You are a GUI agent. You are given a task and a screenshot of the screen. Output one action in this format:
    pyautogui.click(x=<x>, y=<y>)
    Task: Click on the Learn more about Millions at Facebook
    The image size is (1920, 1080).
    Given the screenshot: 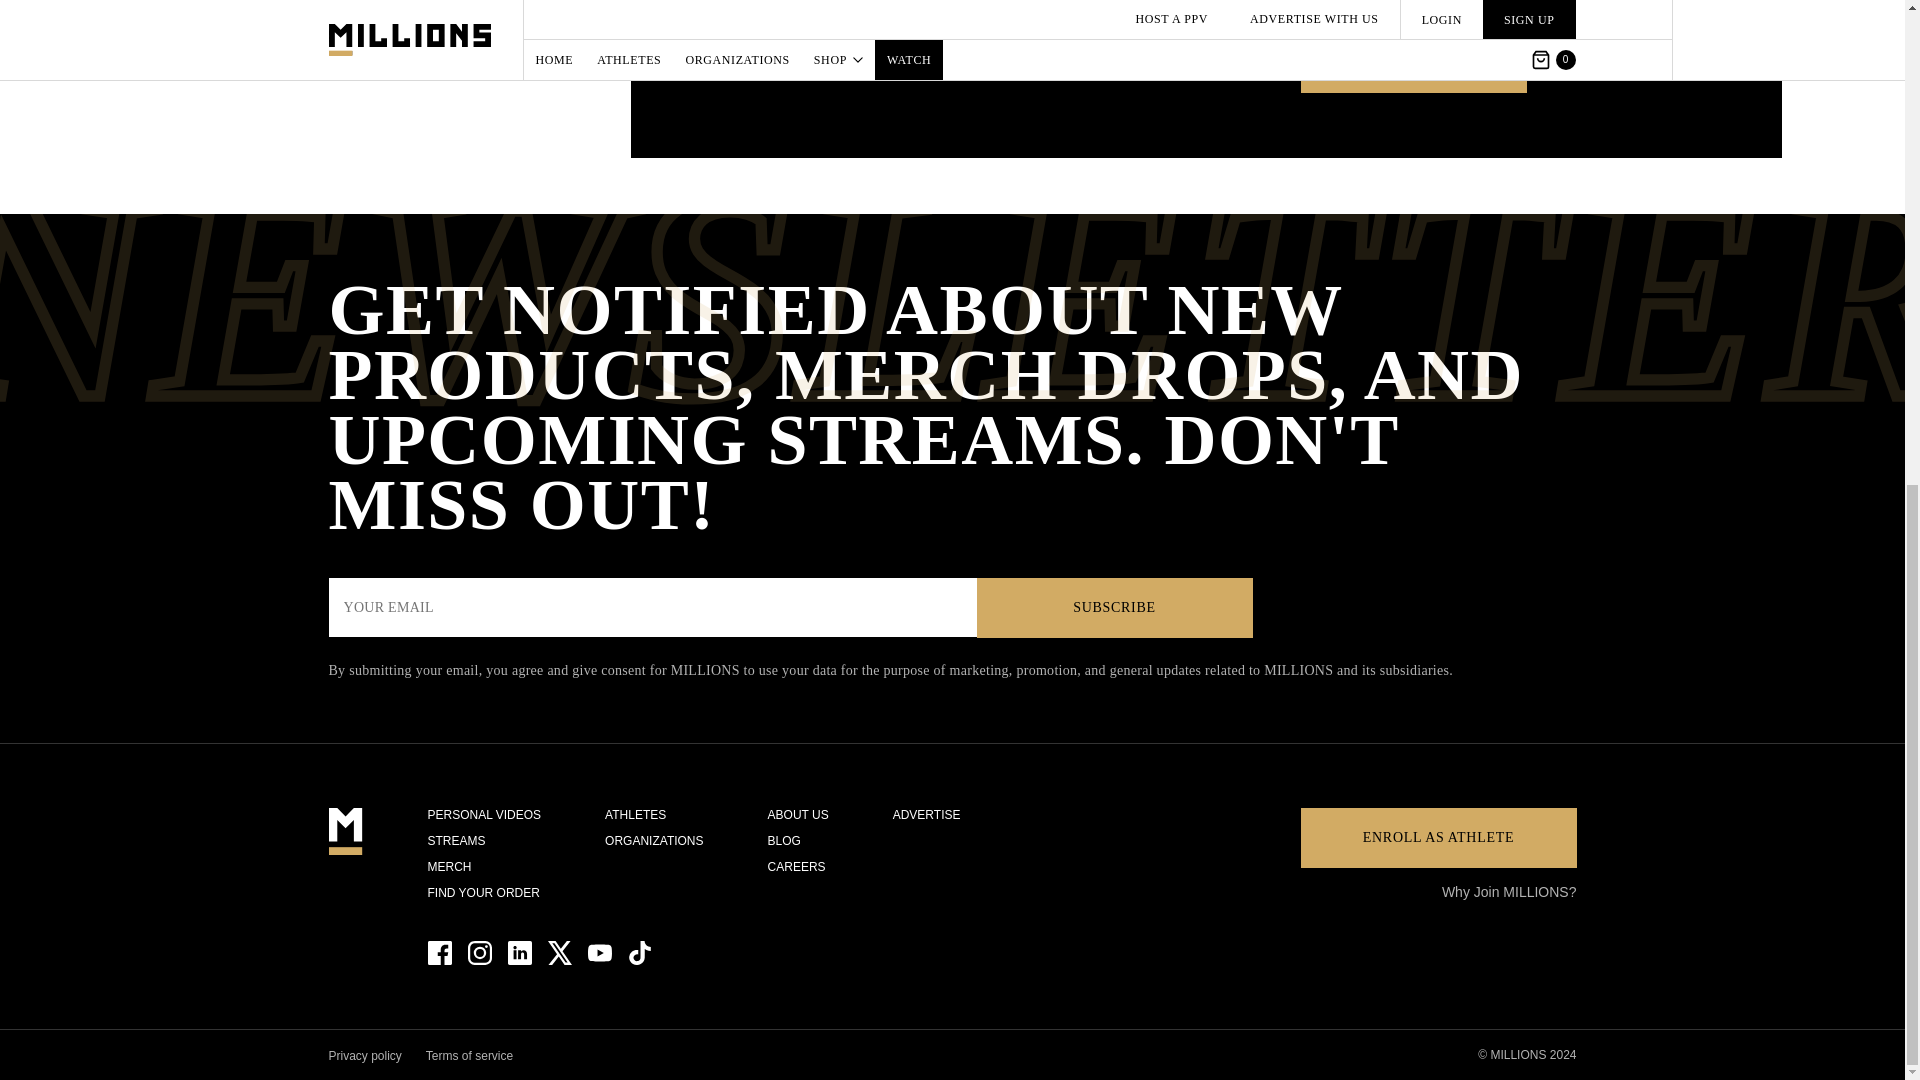 What is the action you would take?
    pyautogui.click(x=440, y=952)
    